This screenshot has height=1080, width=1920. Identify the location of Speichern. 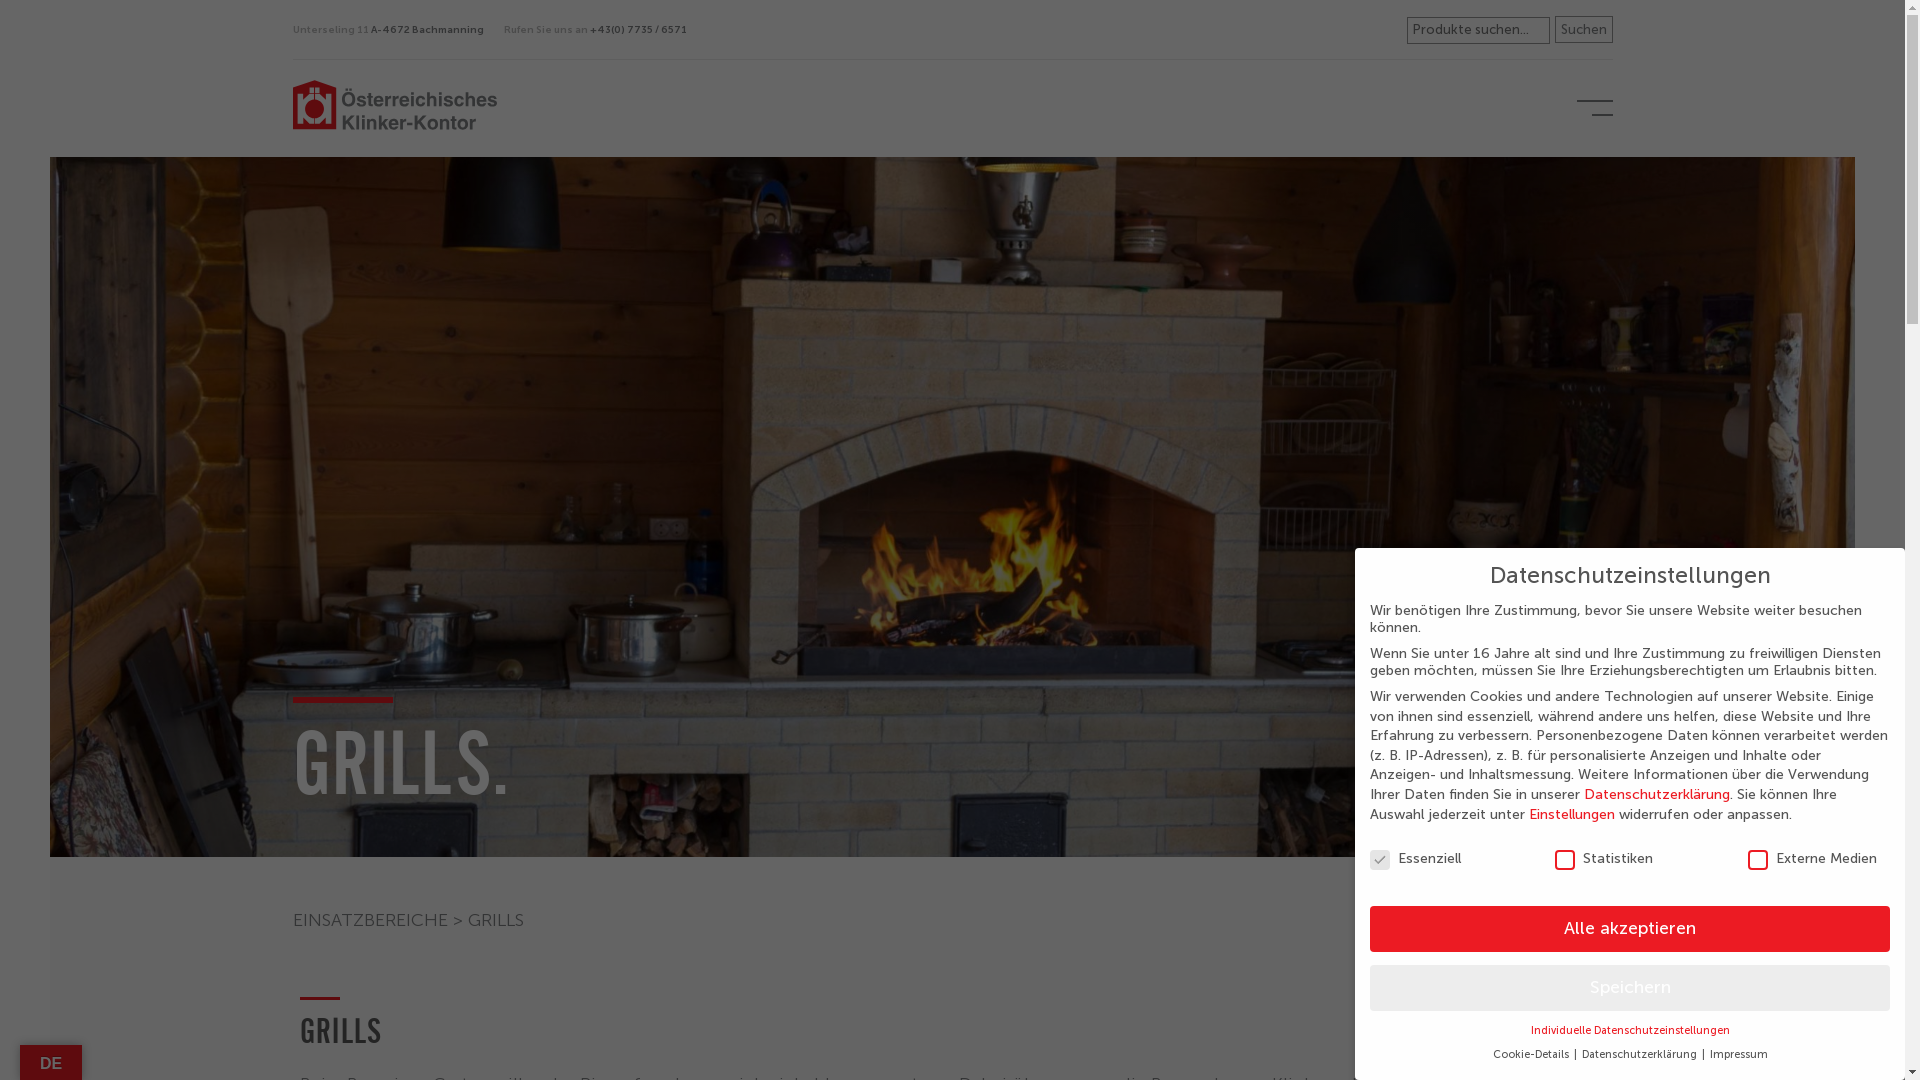
(1630, 988).